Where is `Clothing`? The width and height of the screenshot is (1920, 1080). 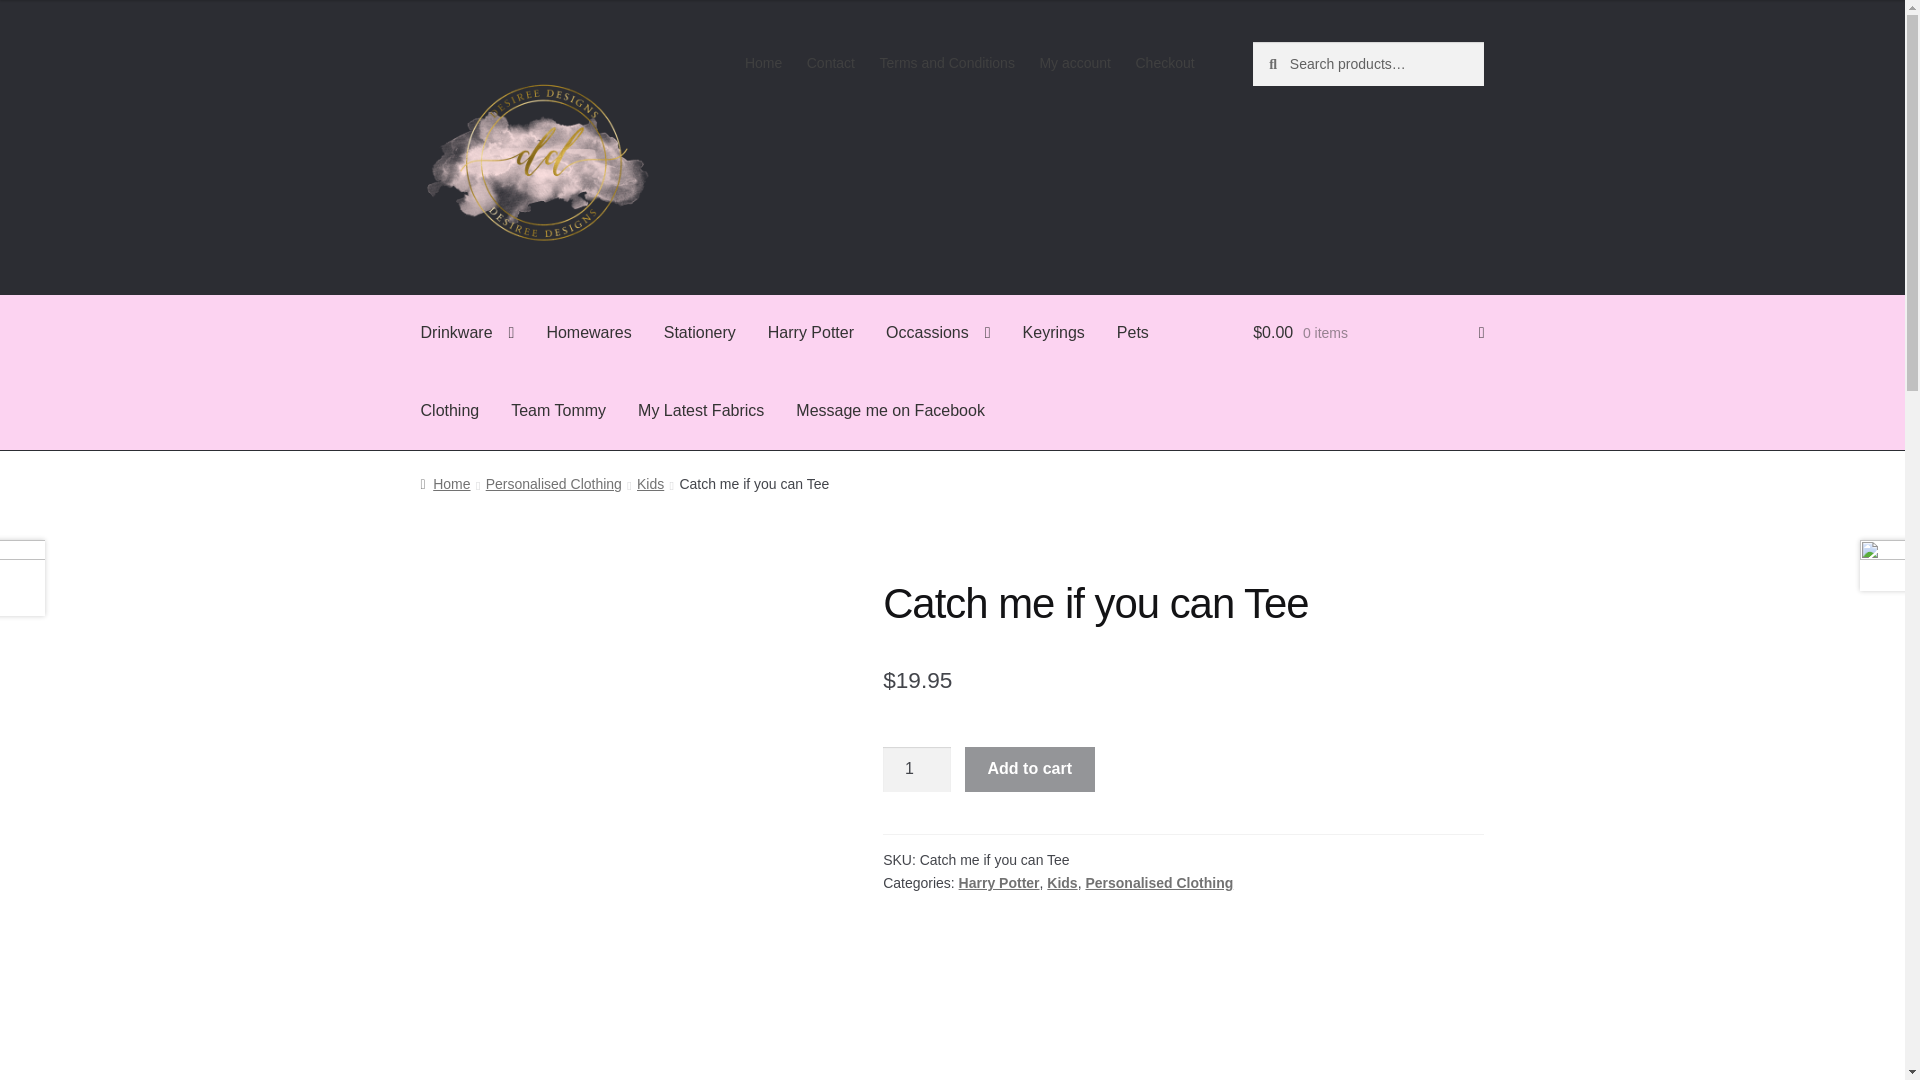 Clothing is located at coordinates (450, 410).